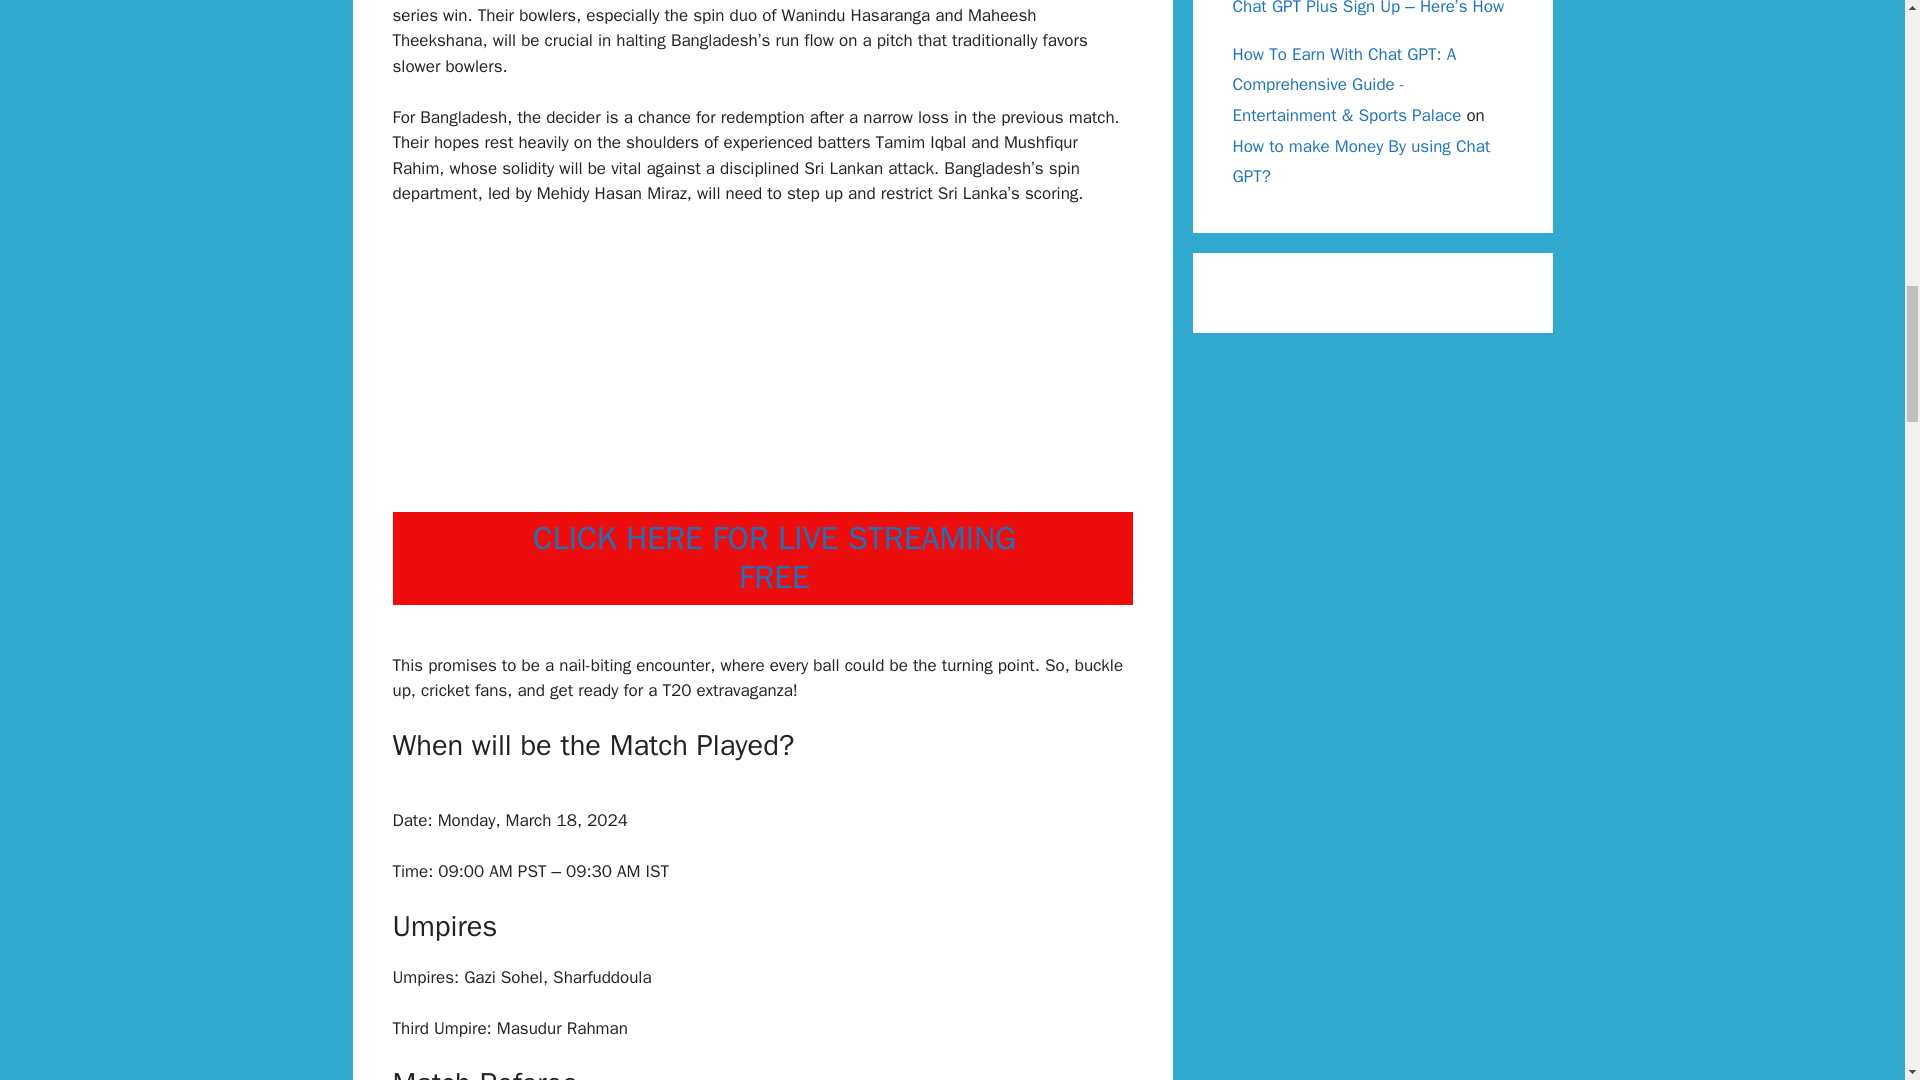  I want to click on Advertisement, so click(762, 372).